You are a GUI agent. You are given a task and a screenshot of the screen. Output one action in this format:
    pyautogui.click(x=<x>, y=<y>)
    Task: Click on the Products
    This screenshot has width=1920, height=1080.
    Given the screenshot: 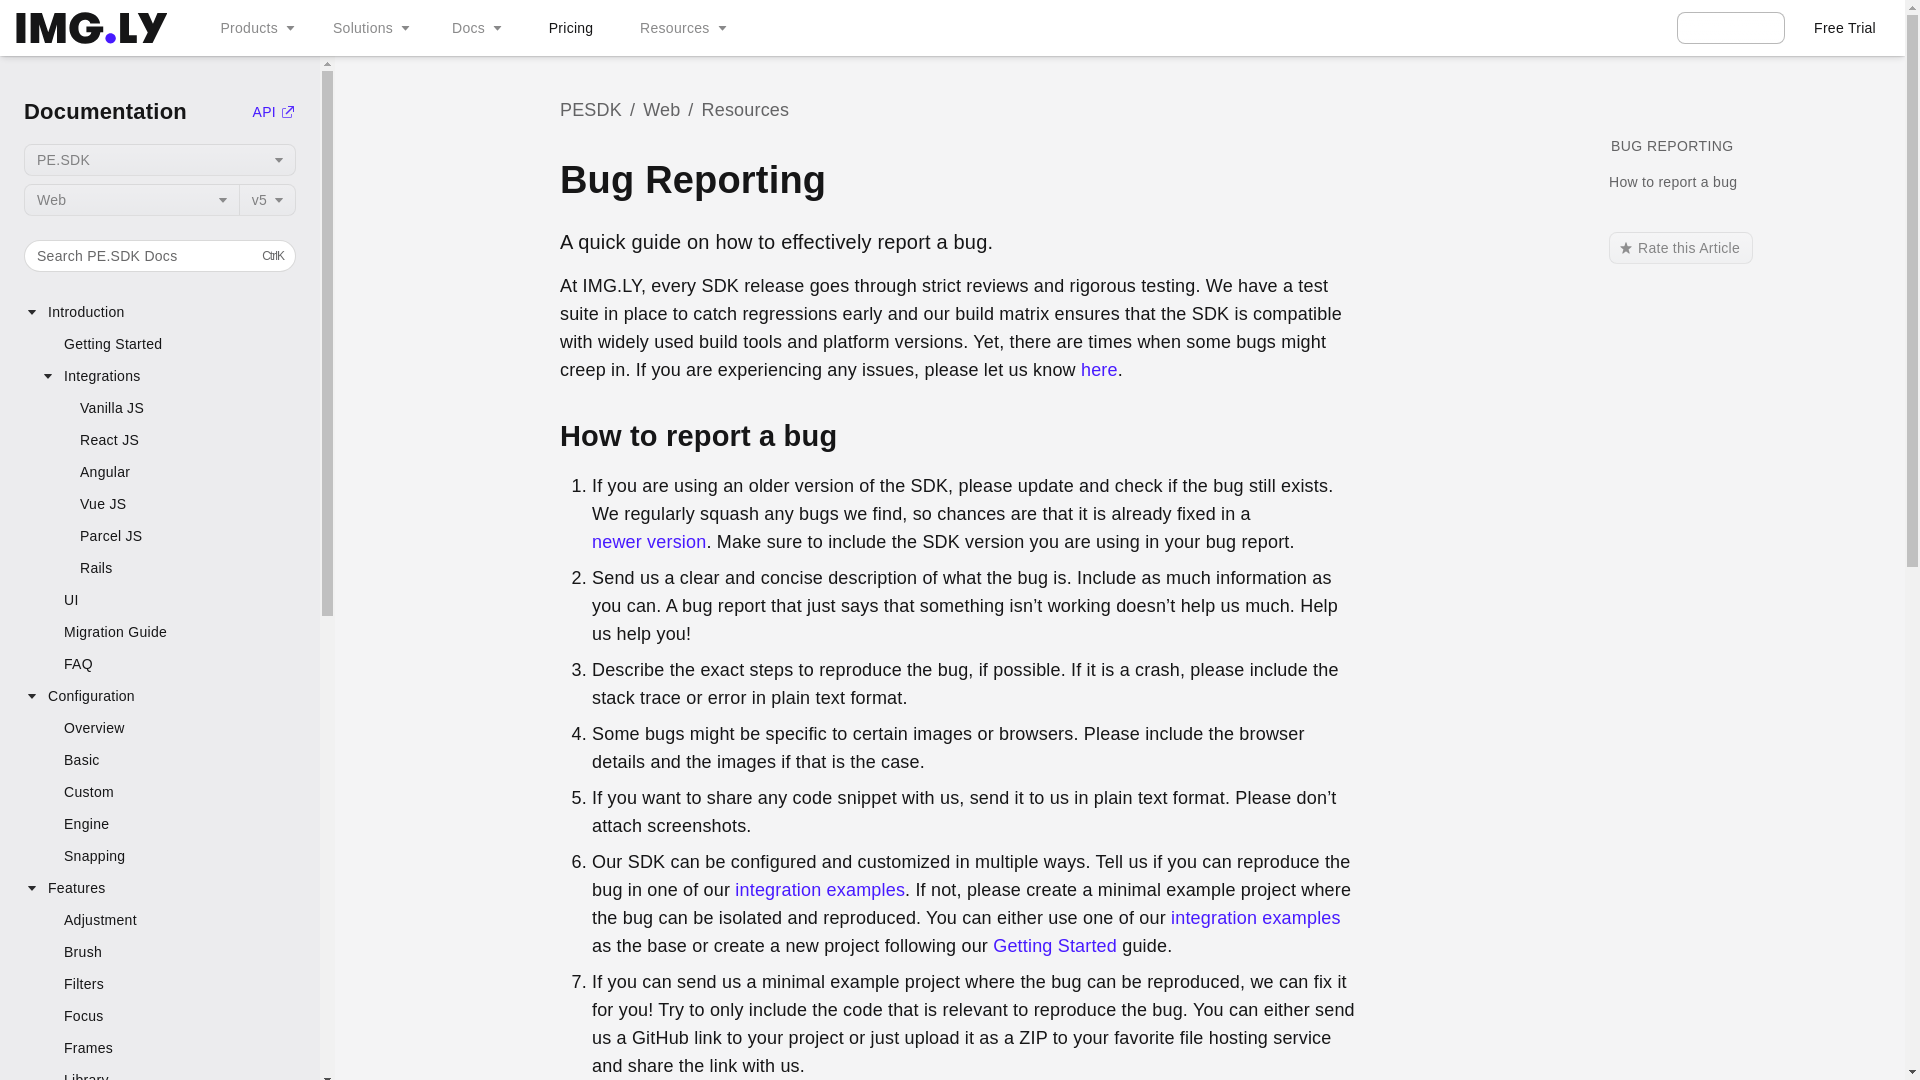 What is the action you would take?
    pyautogui.click(x=159, y=696)
    